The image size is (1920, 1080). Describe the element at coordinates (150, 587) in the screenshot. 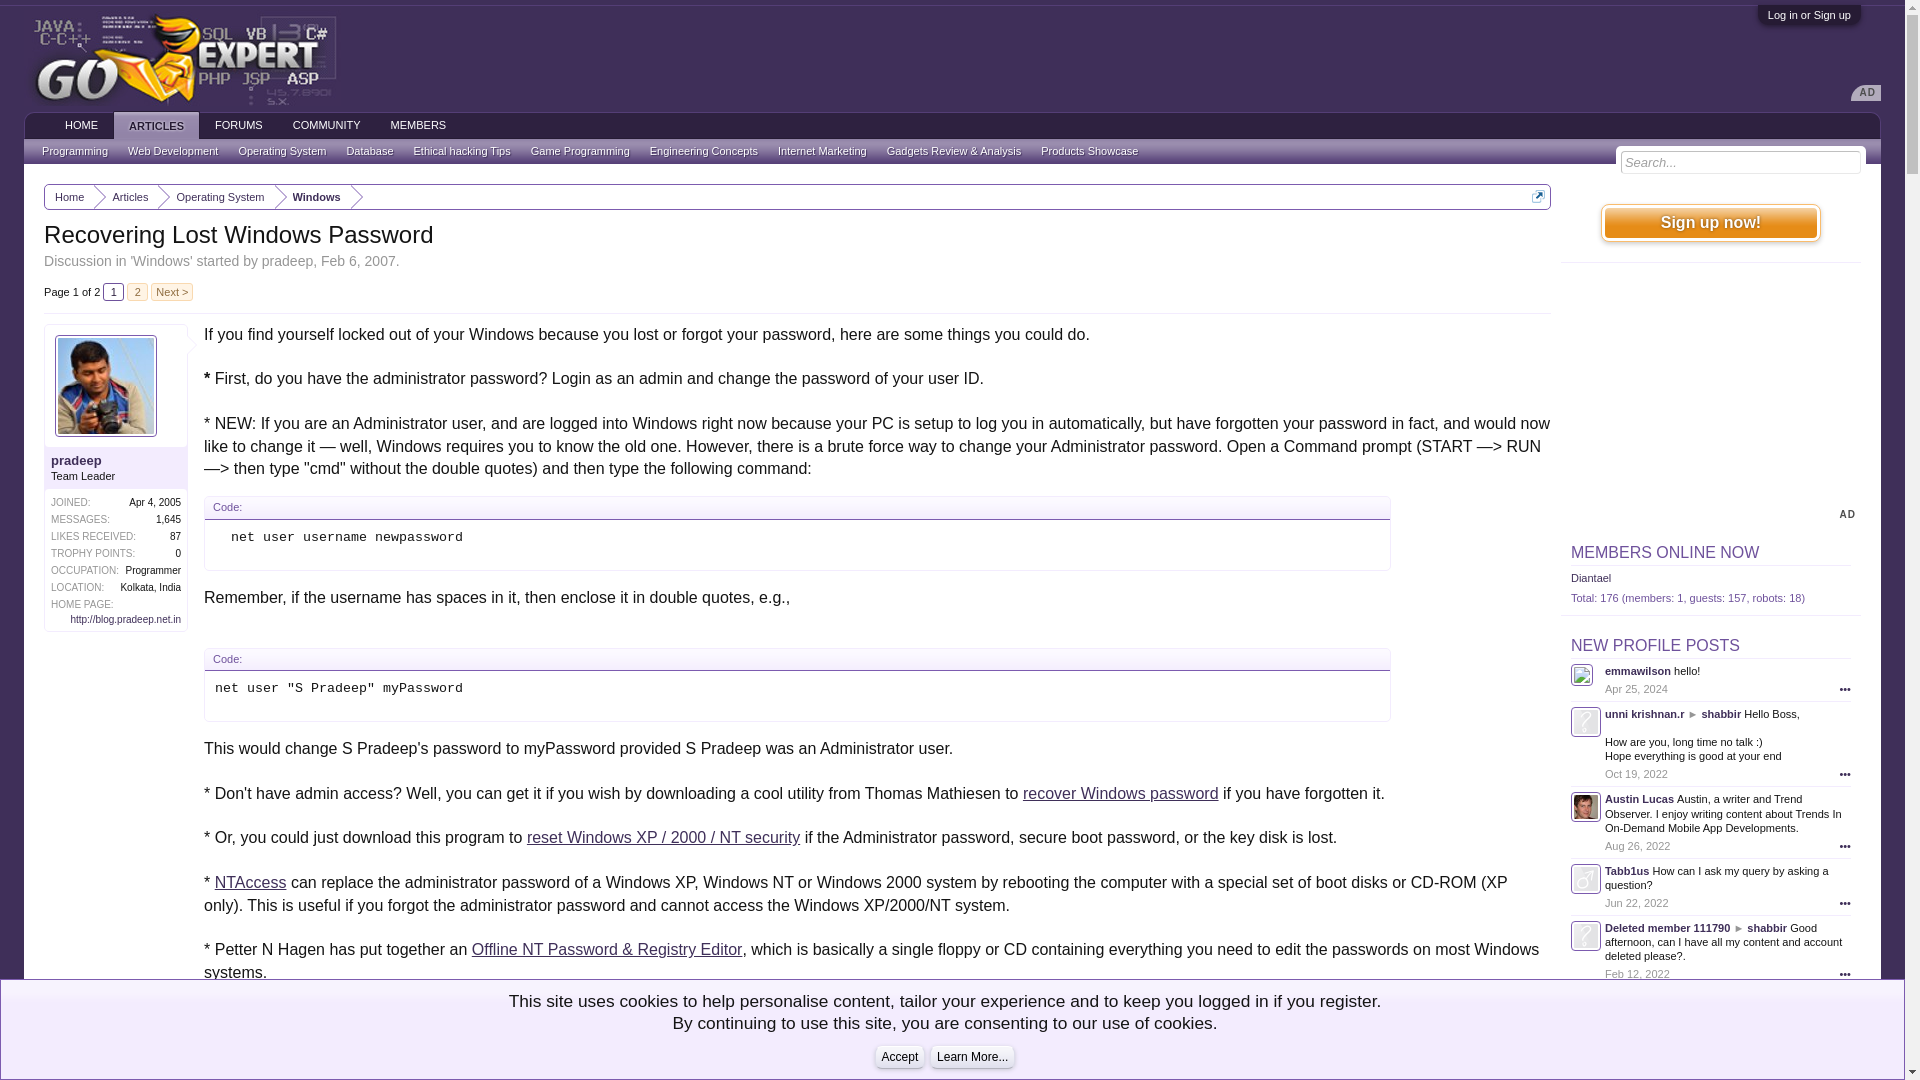

I see `Kolkata, India` at that location.